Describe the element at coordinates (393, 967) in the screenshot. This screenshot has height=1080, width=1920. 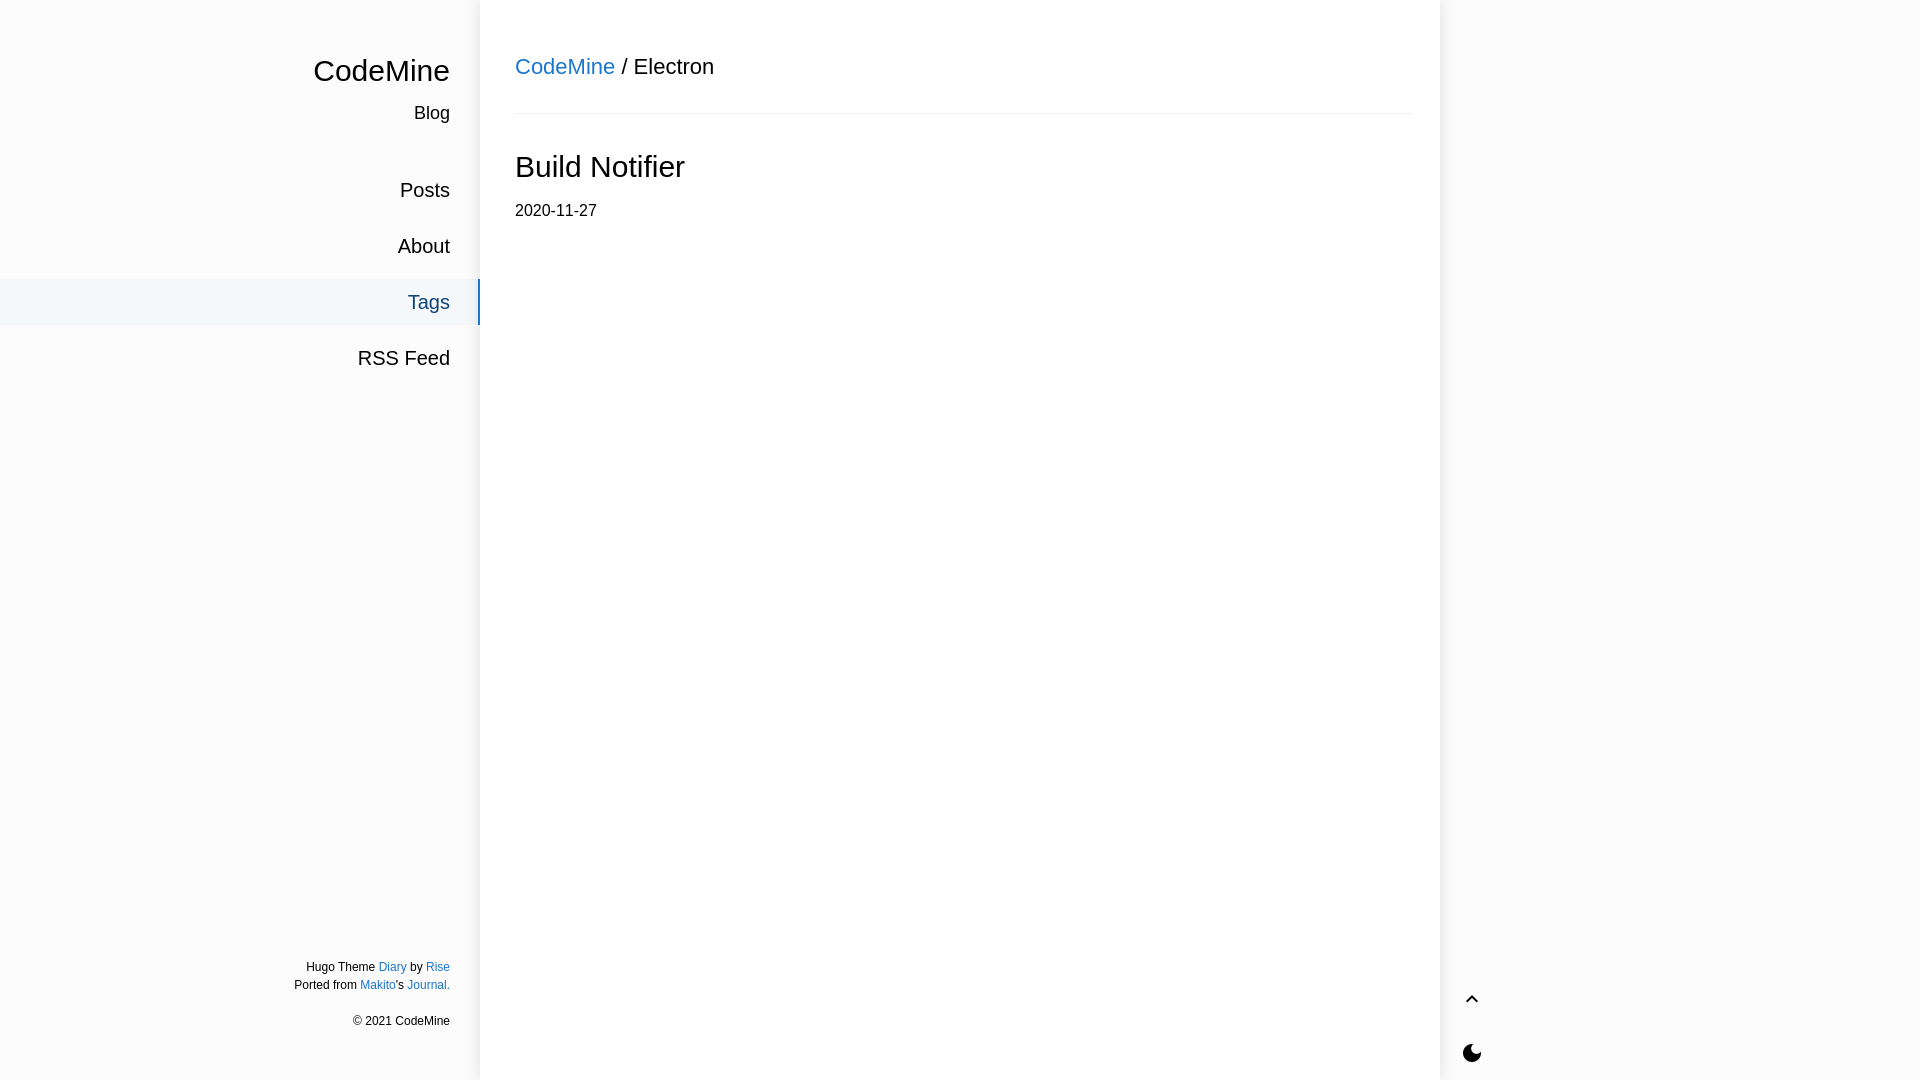
I see `Diary` at that location.